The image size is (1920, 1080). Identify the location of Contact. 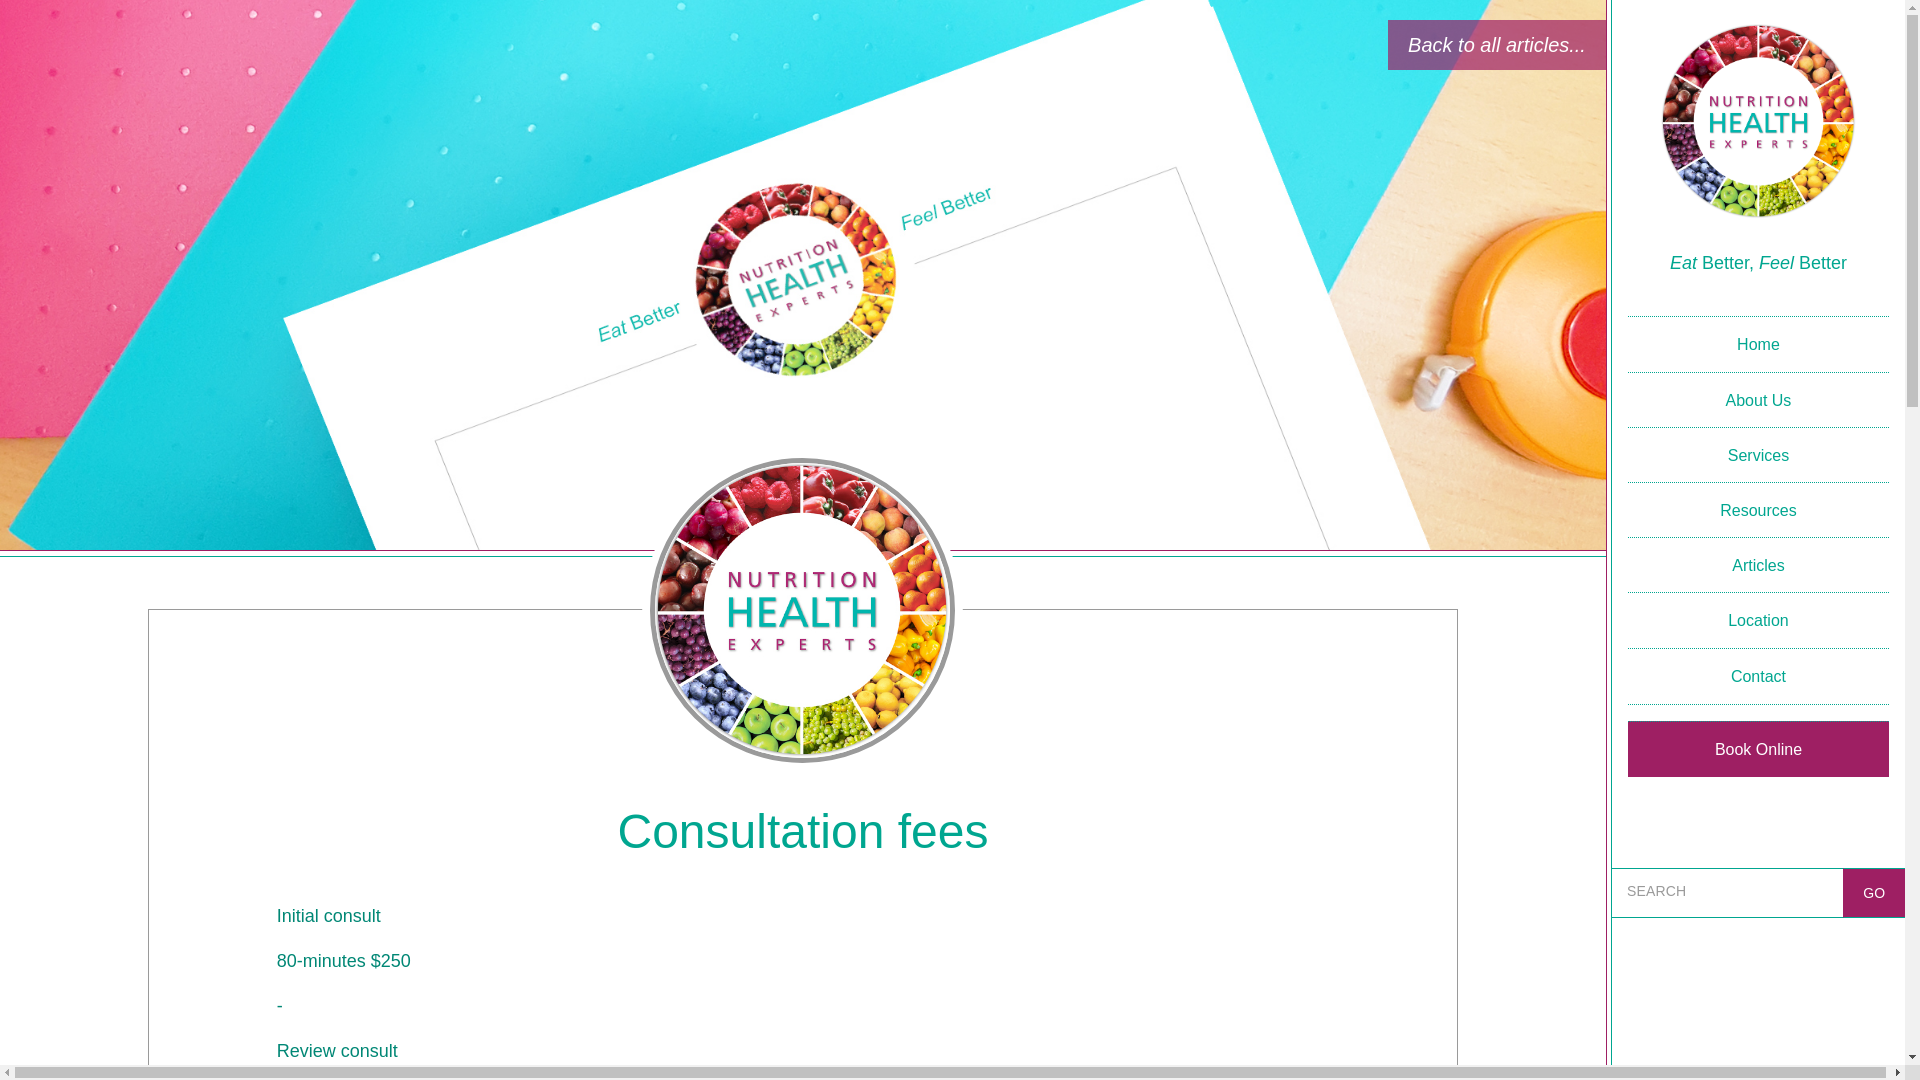
(1758, 676).